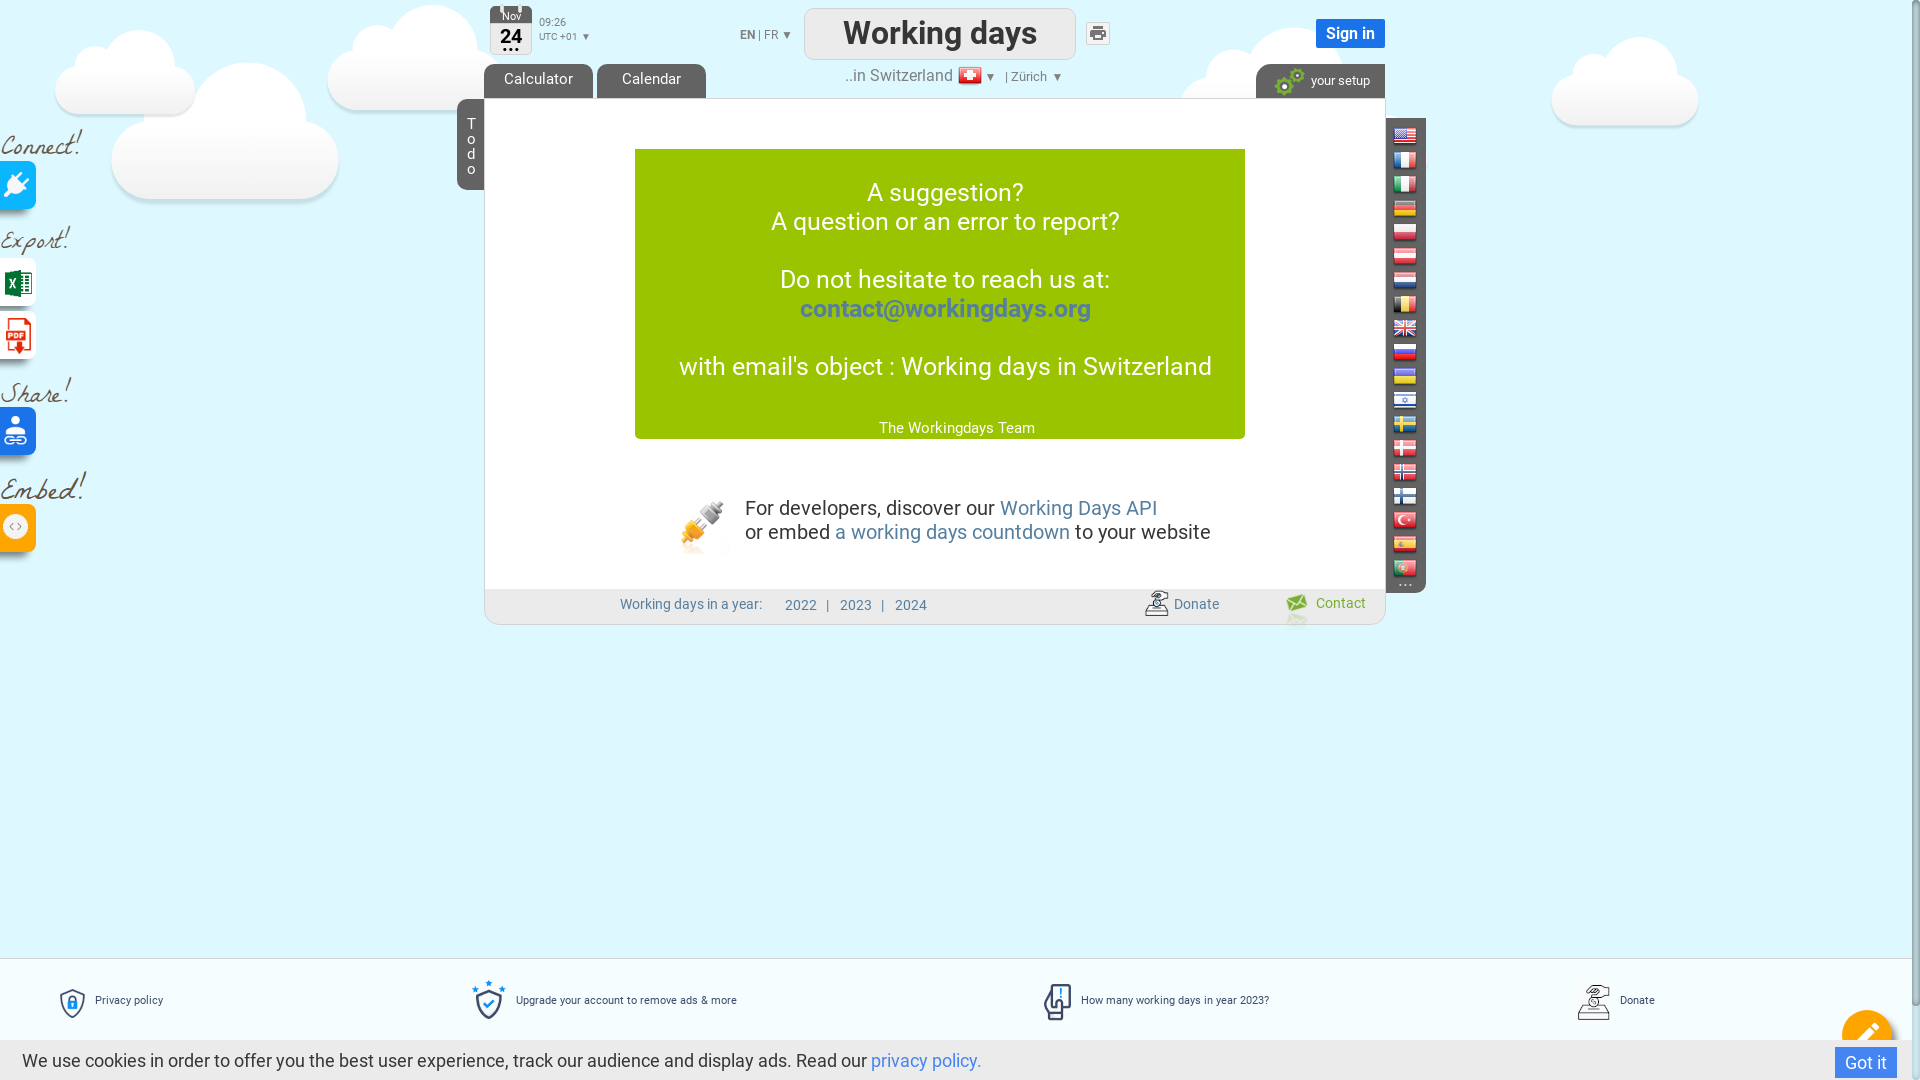 This screenshot has height=1080, width=1920. What do you see at coordinates (1078, 508) in the screenshot?
I see `Working Days API` at bounding box center [1078, 508].